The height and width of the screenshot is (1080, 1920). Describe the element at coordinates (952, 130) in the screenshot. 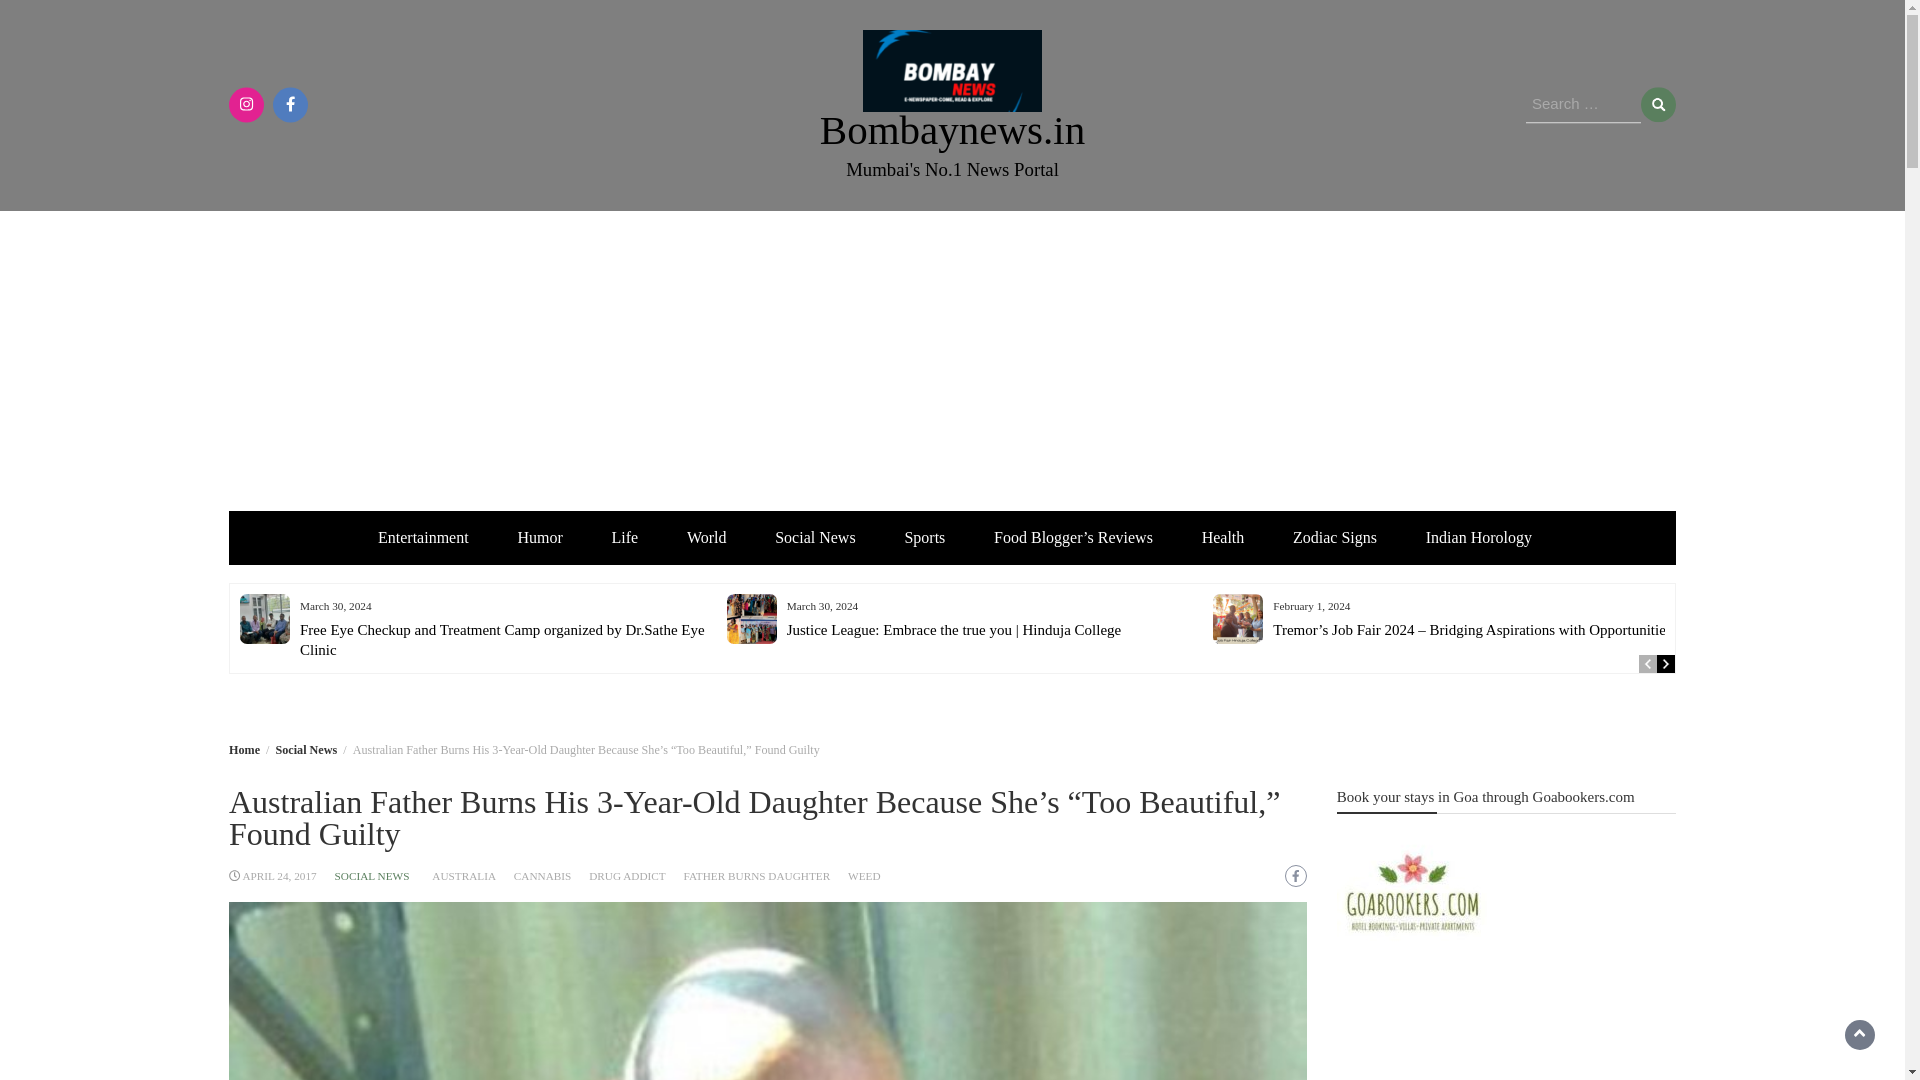

I see `Bombaynews.in` at that location.